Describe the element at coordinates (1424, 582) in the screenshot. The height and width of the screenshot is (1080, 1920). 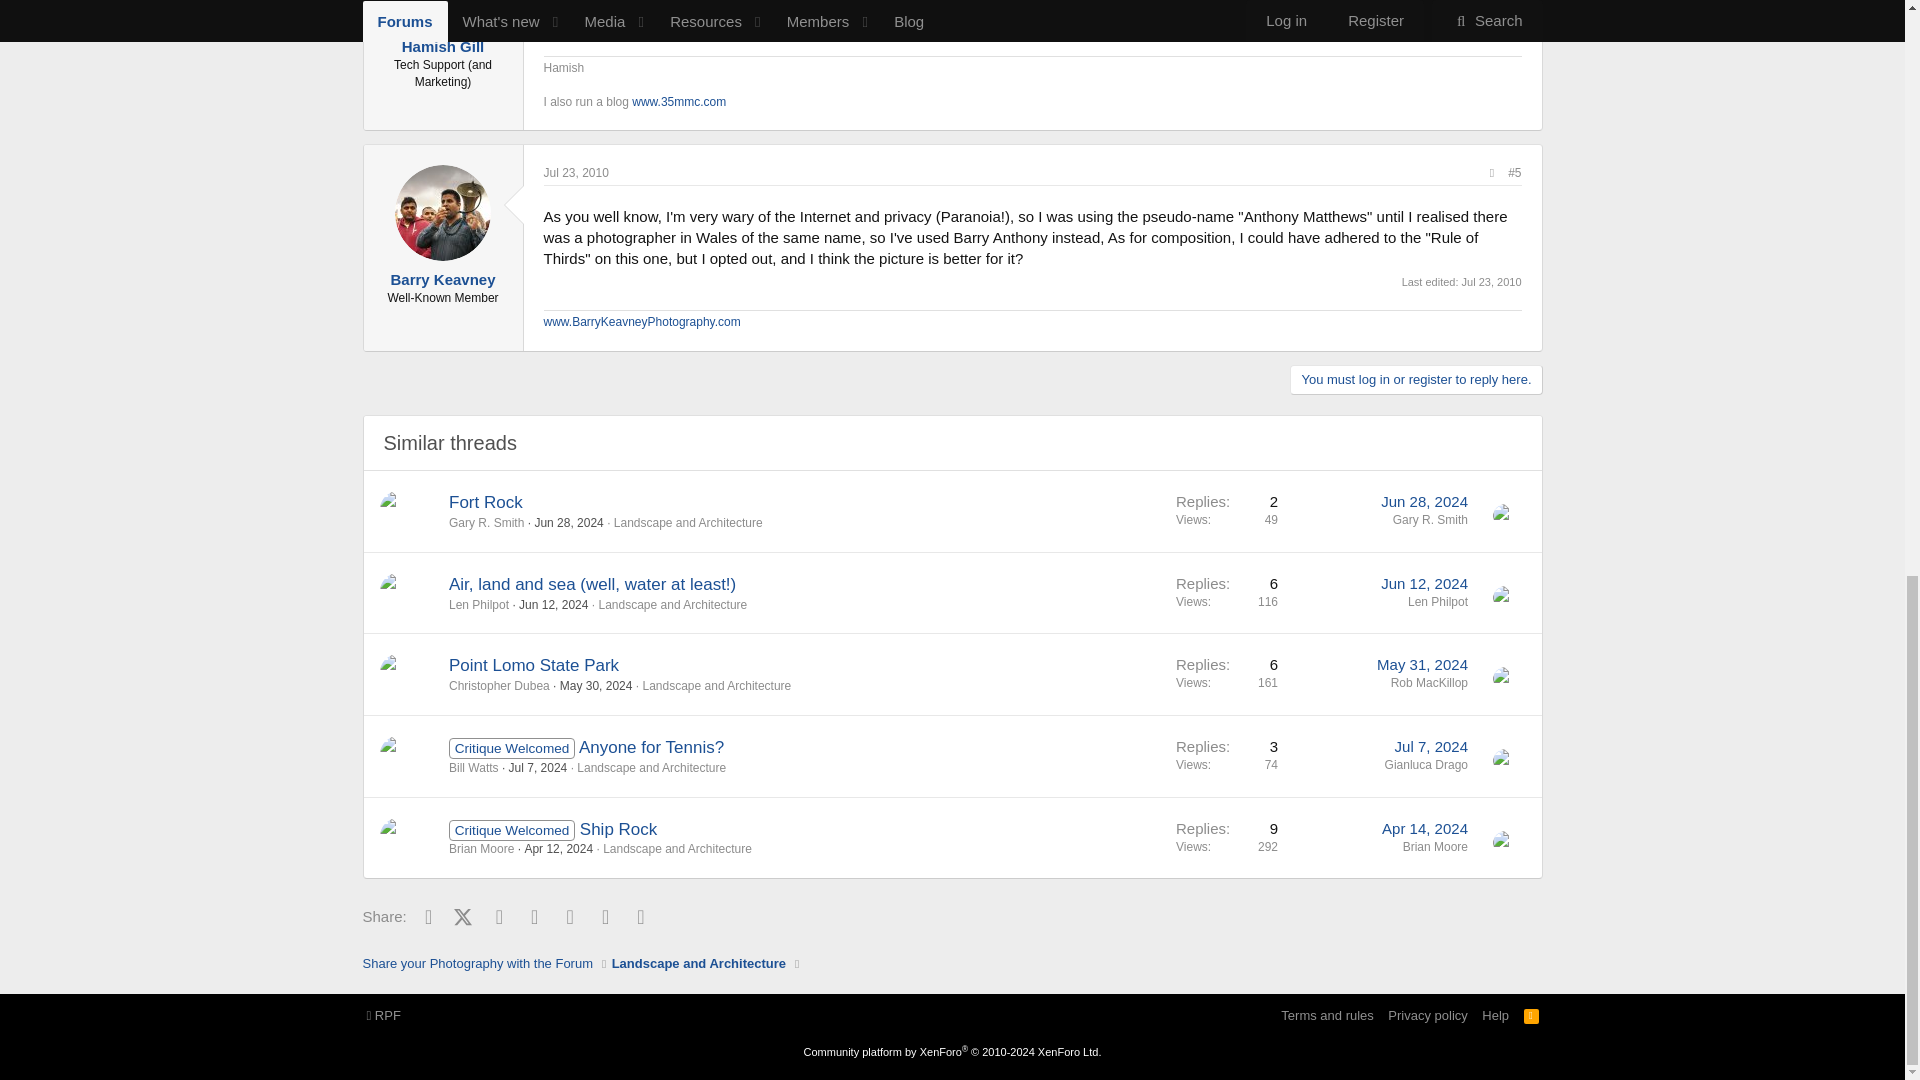
I see `Jun 12, 2024 at 9:59 PM` at that location.